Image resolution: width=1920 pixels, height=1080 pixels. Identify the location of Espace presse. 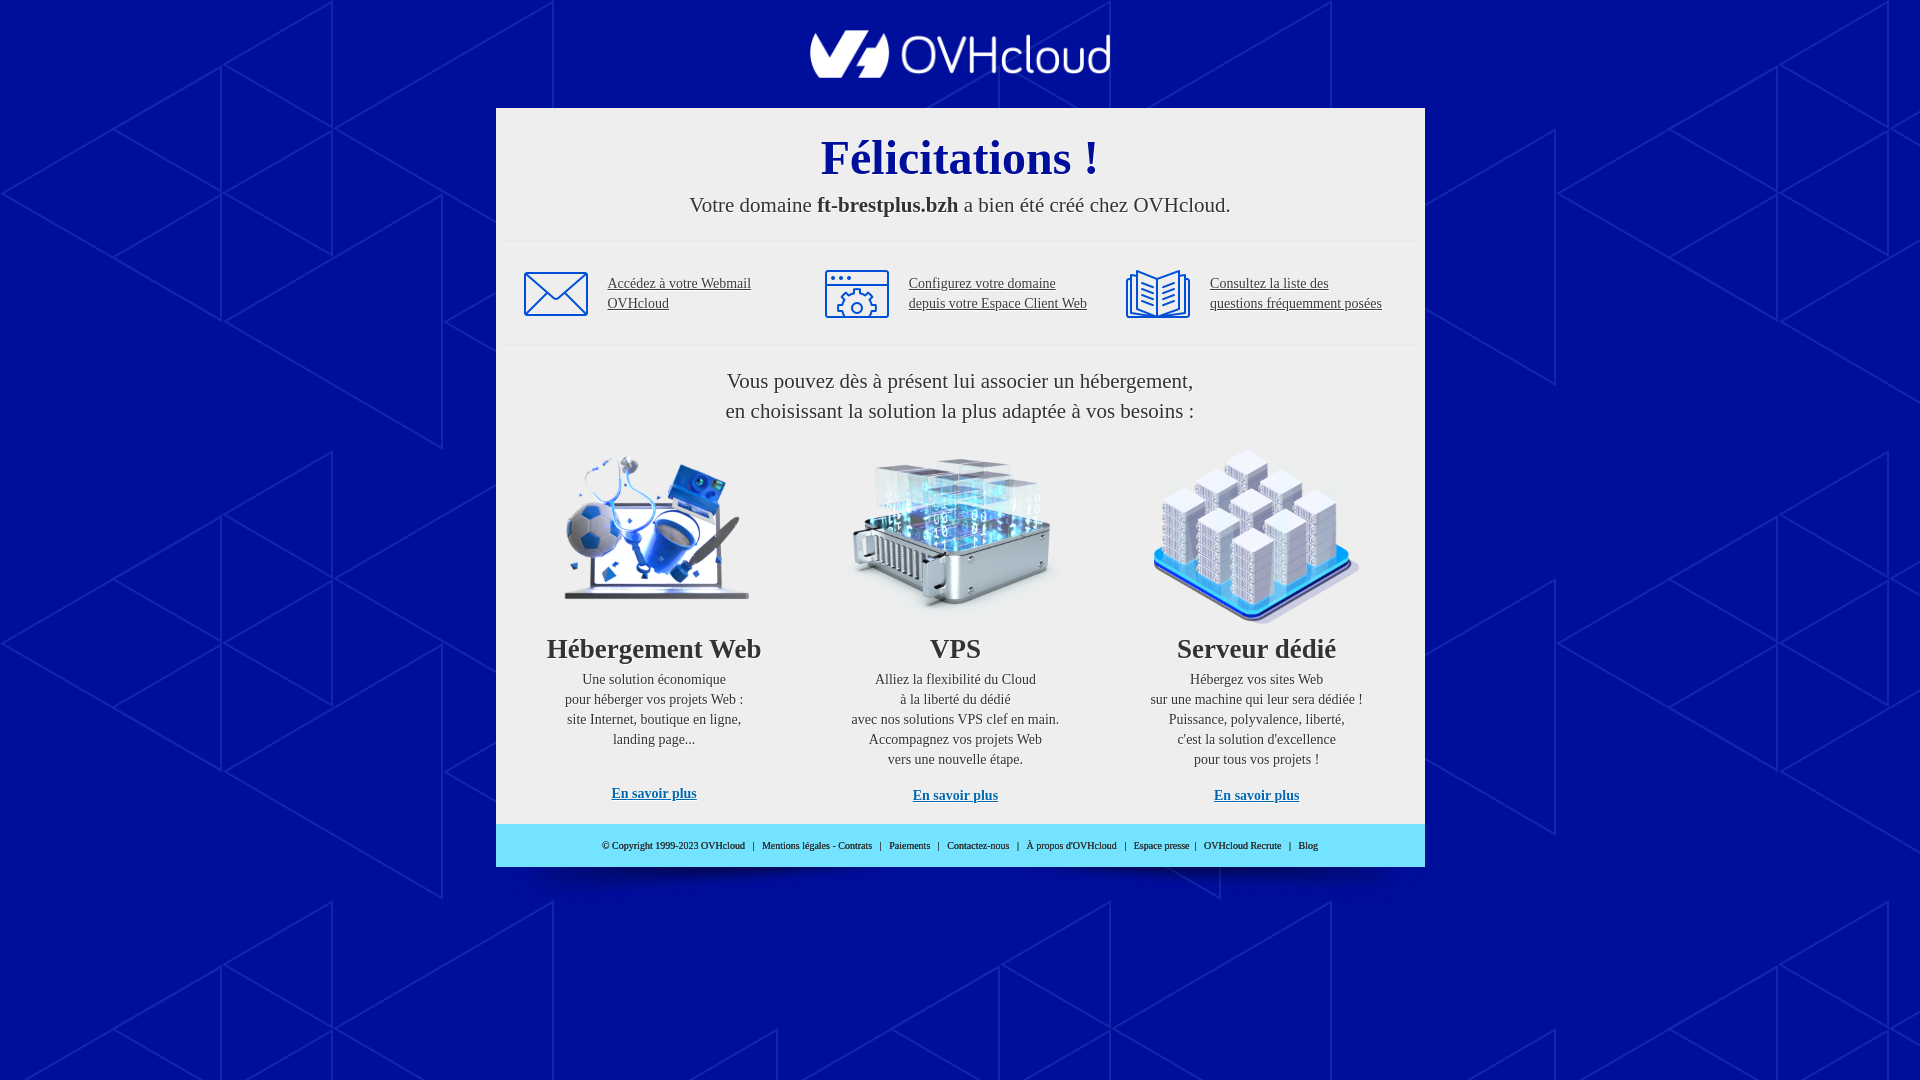
(1162, 846).